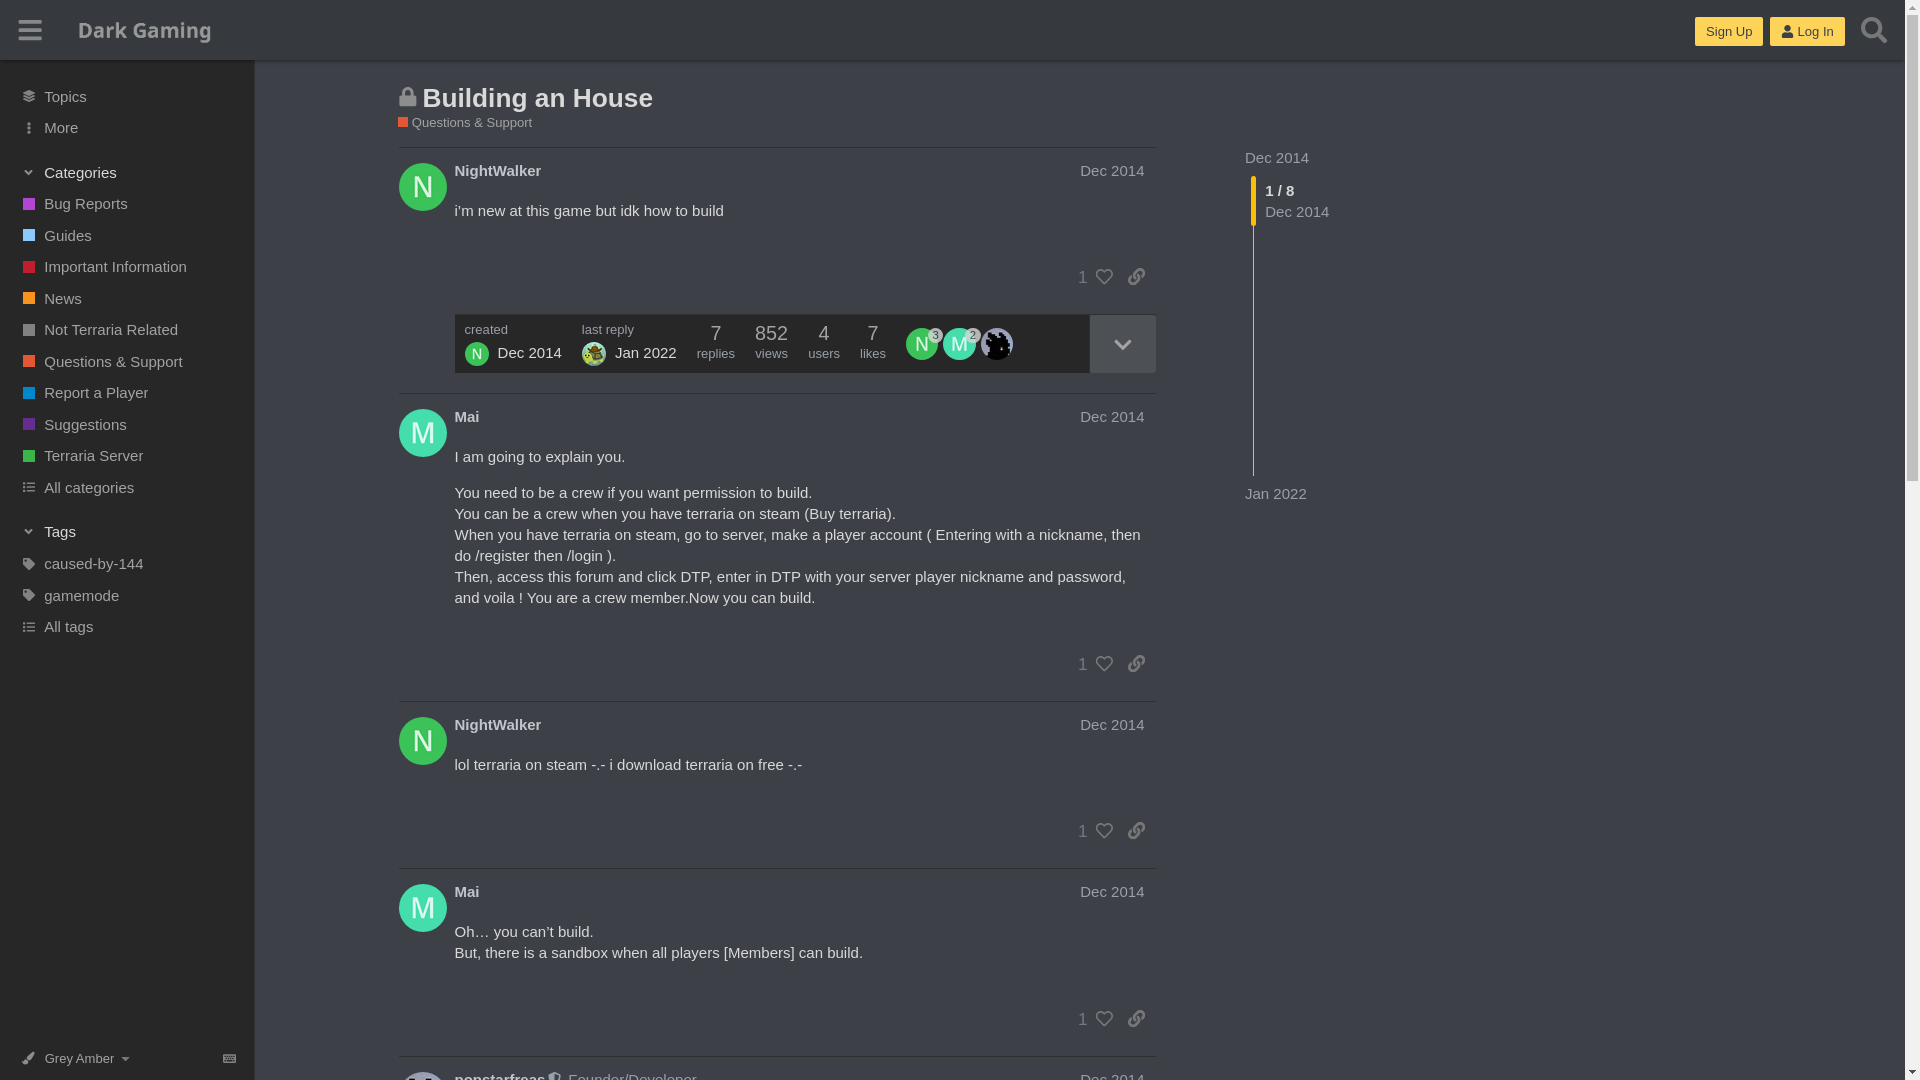 The width and height of the screenshot is (1920, 1080). I want to click on 1, so click(1090, 276).